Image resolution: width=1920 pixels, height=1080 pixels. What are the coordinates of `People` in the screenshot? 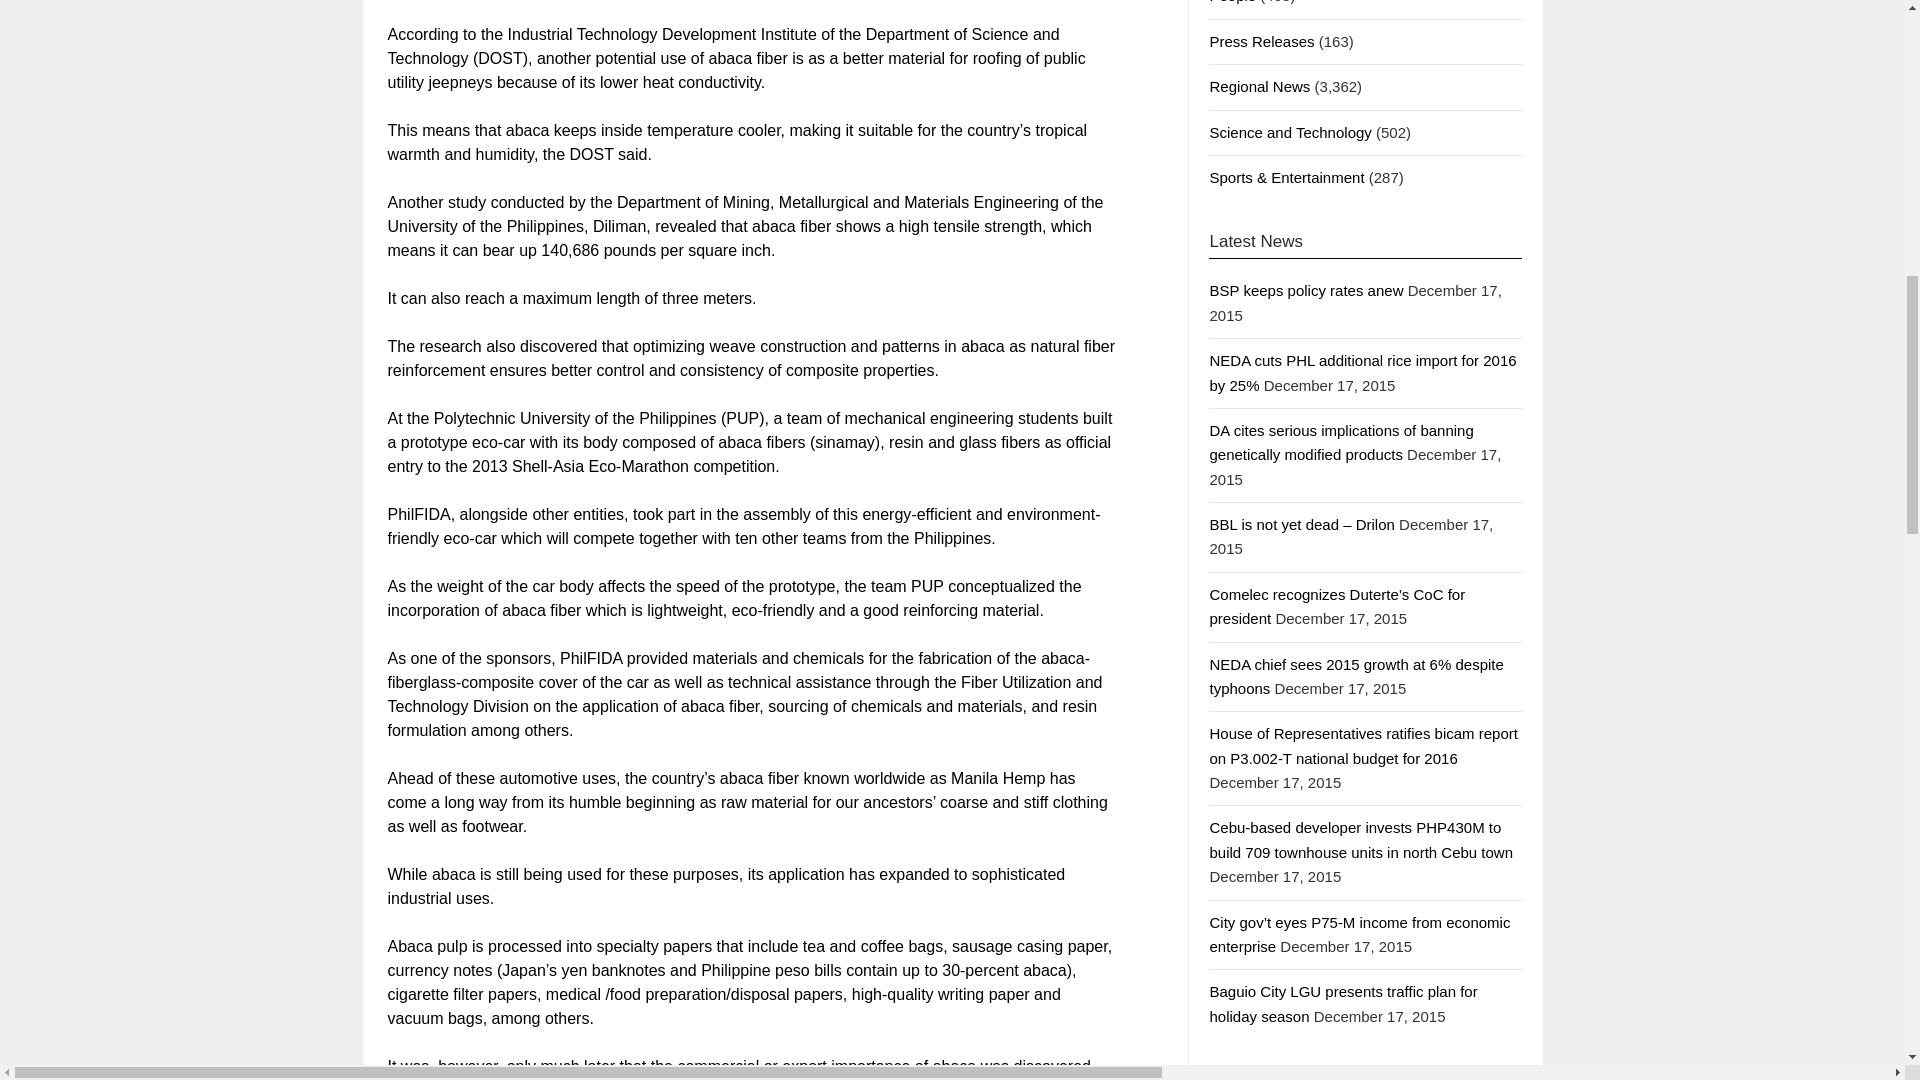 It's located at (1232, 2).